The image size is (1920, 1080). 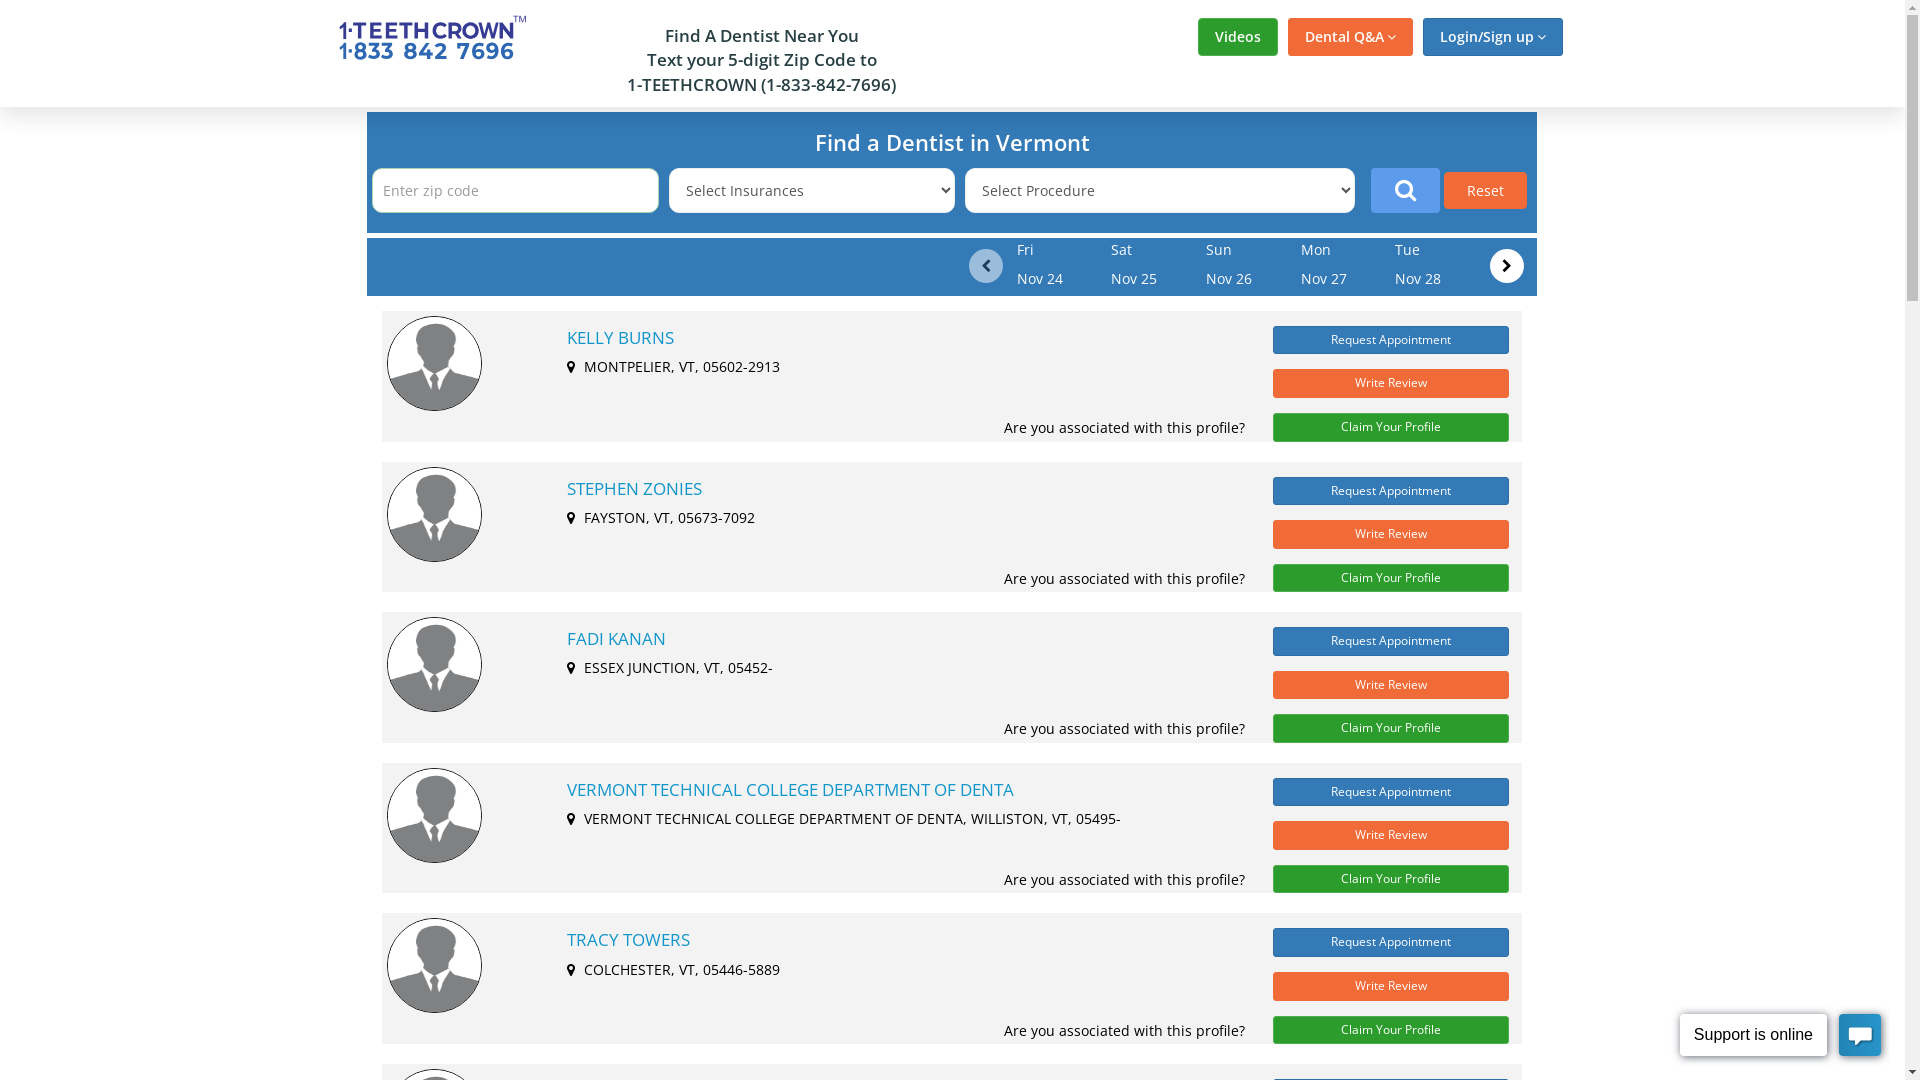 What do you see at coordinates (1733, 407) in the screenshot?
I see `Advertisement` at bounding box center [1733, 407].